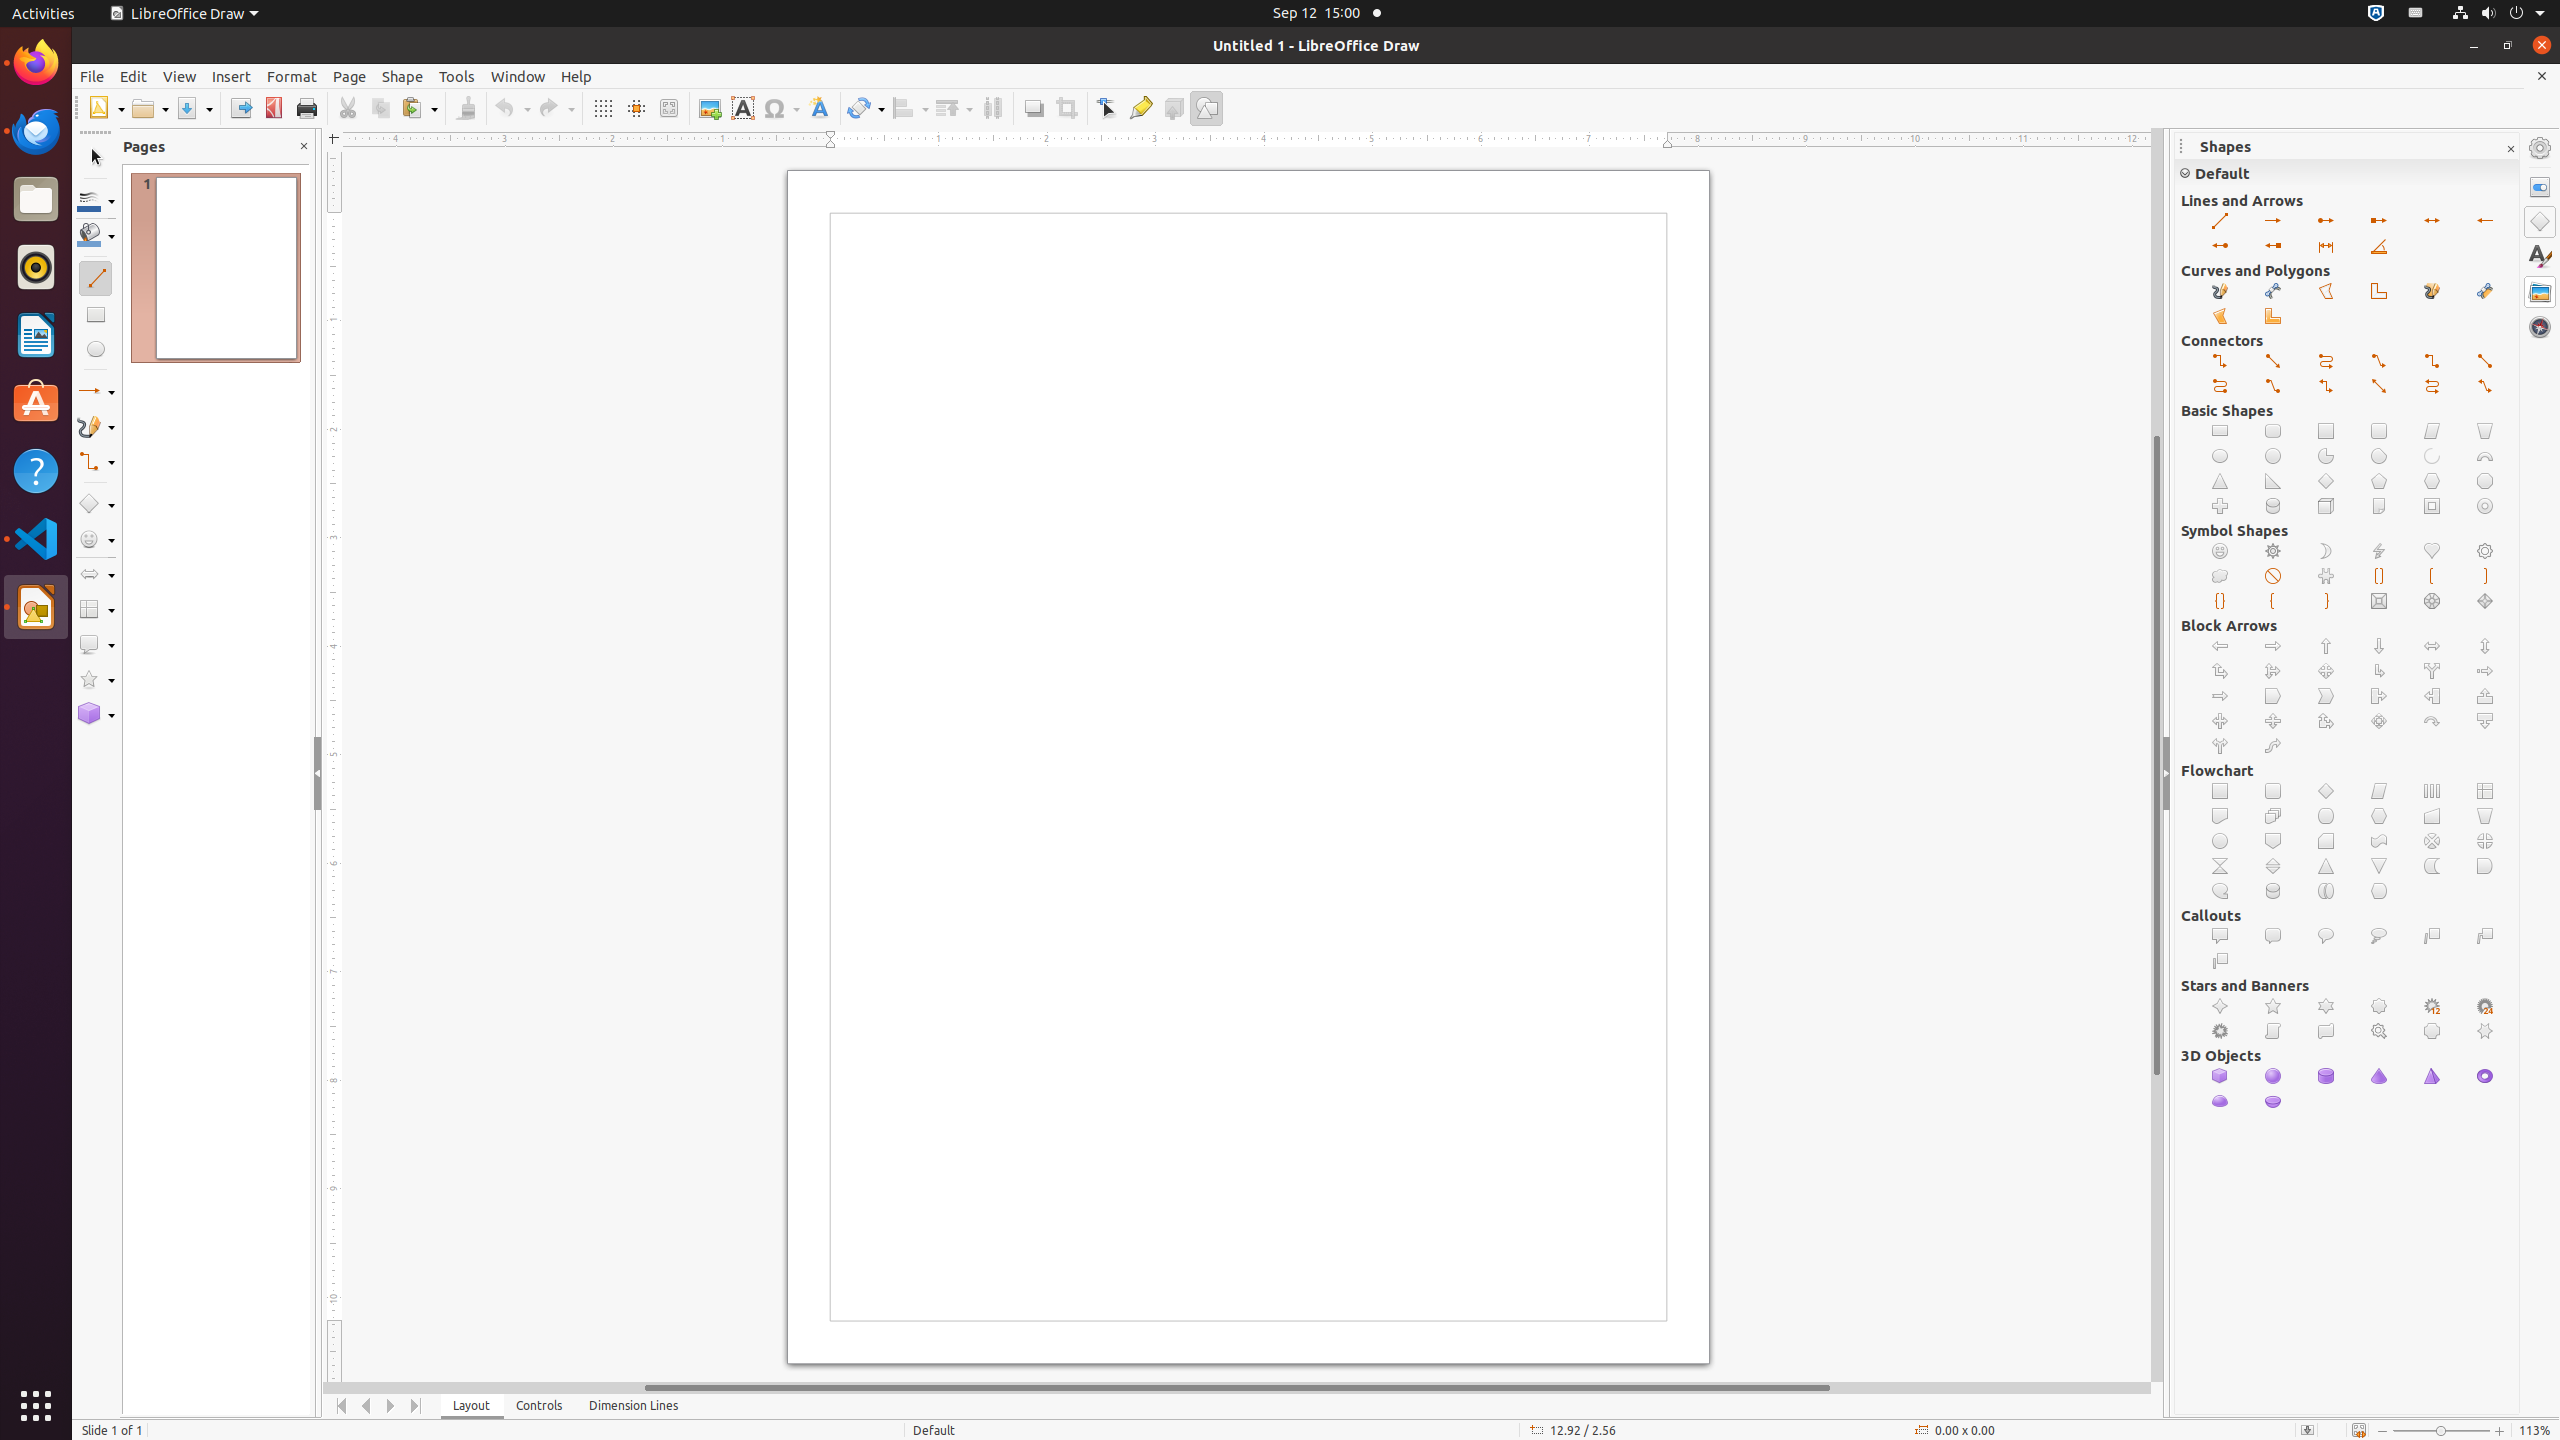 The height and width of the screenshot is (1440, 2560). I want to click on Tools, so click(457, 76).